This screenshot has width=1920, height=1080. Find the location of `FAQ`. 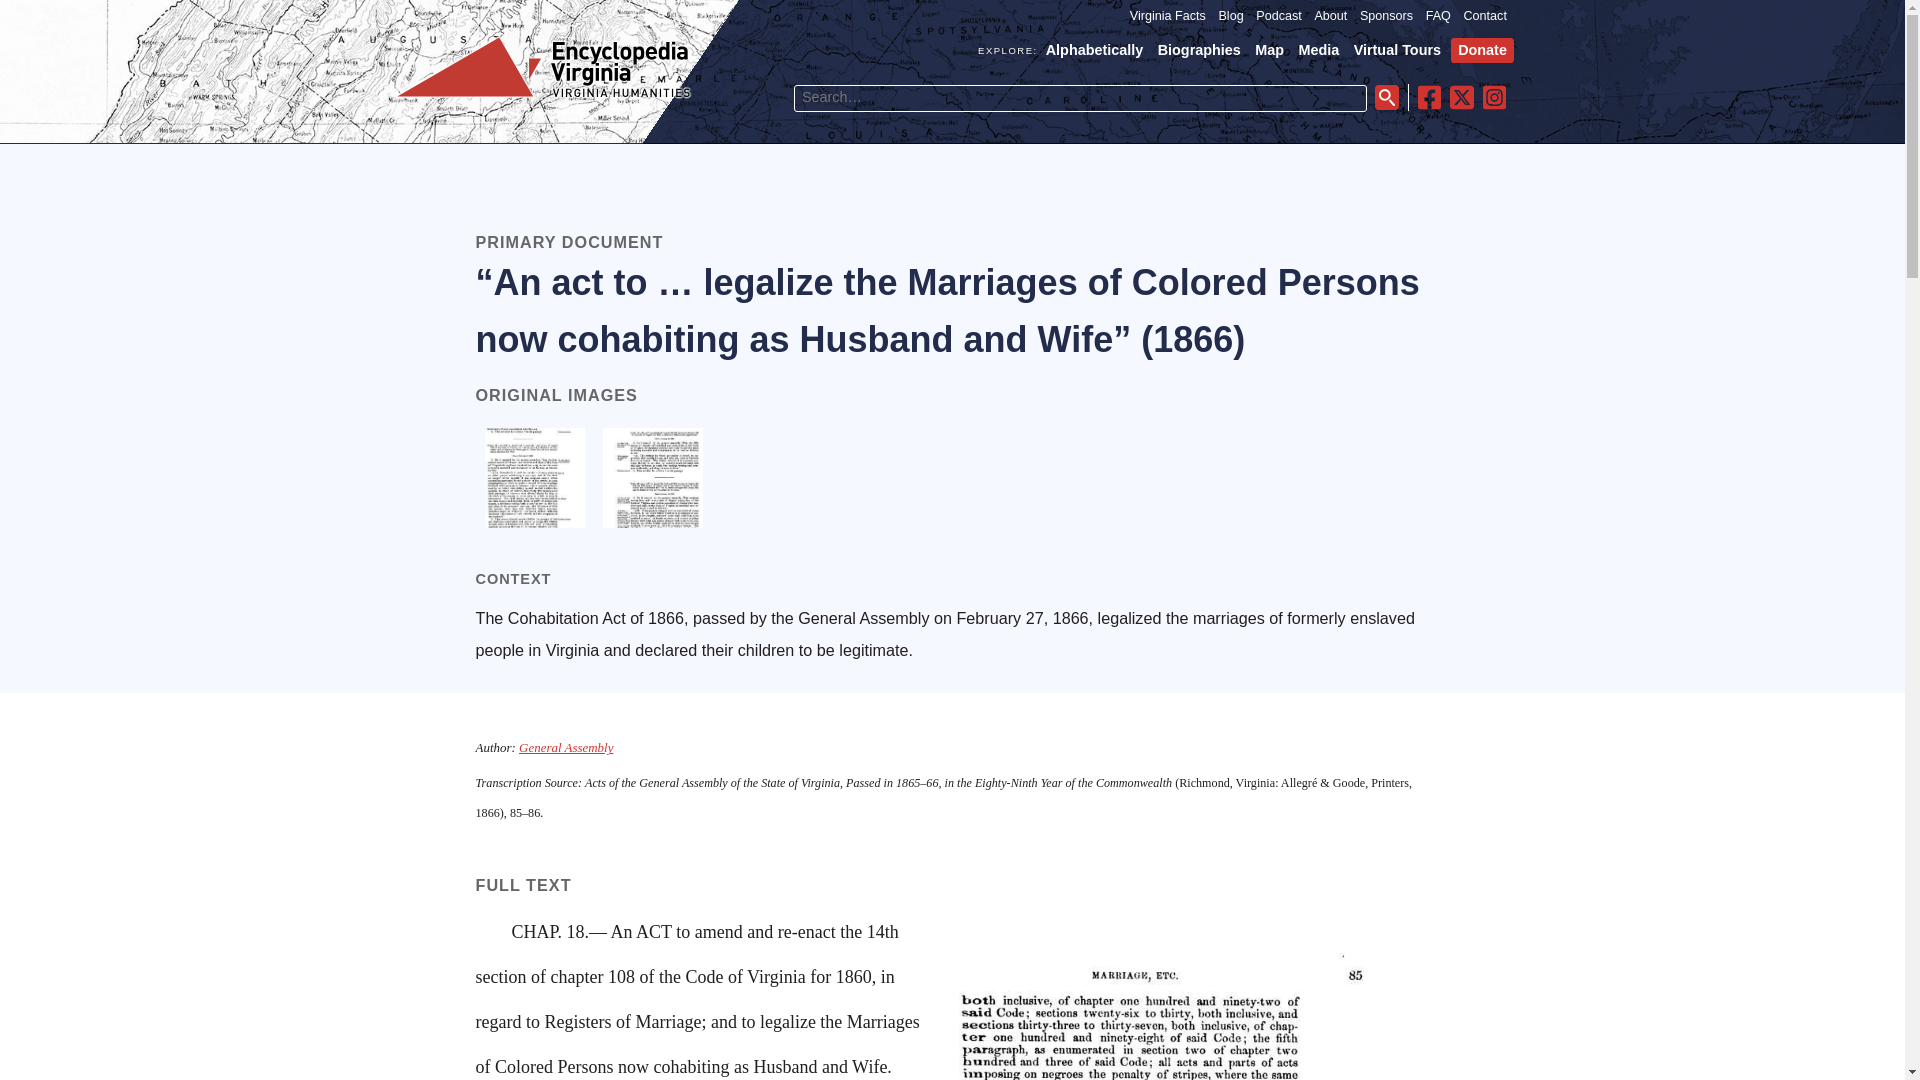

FAQ is located at coordinates (1438, 16).